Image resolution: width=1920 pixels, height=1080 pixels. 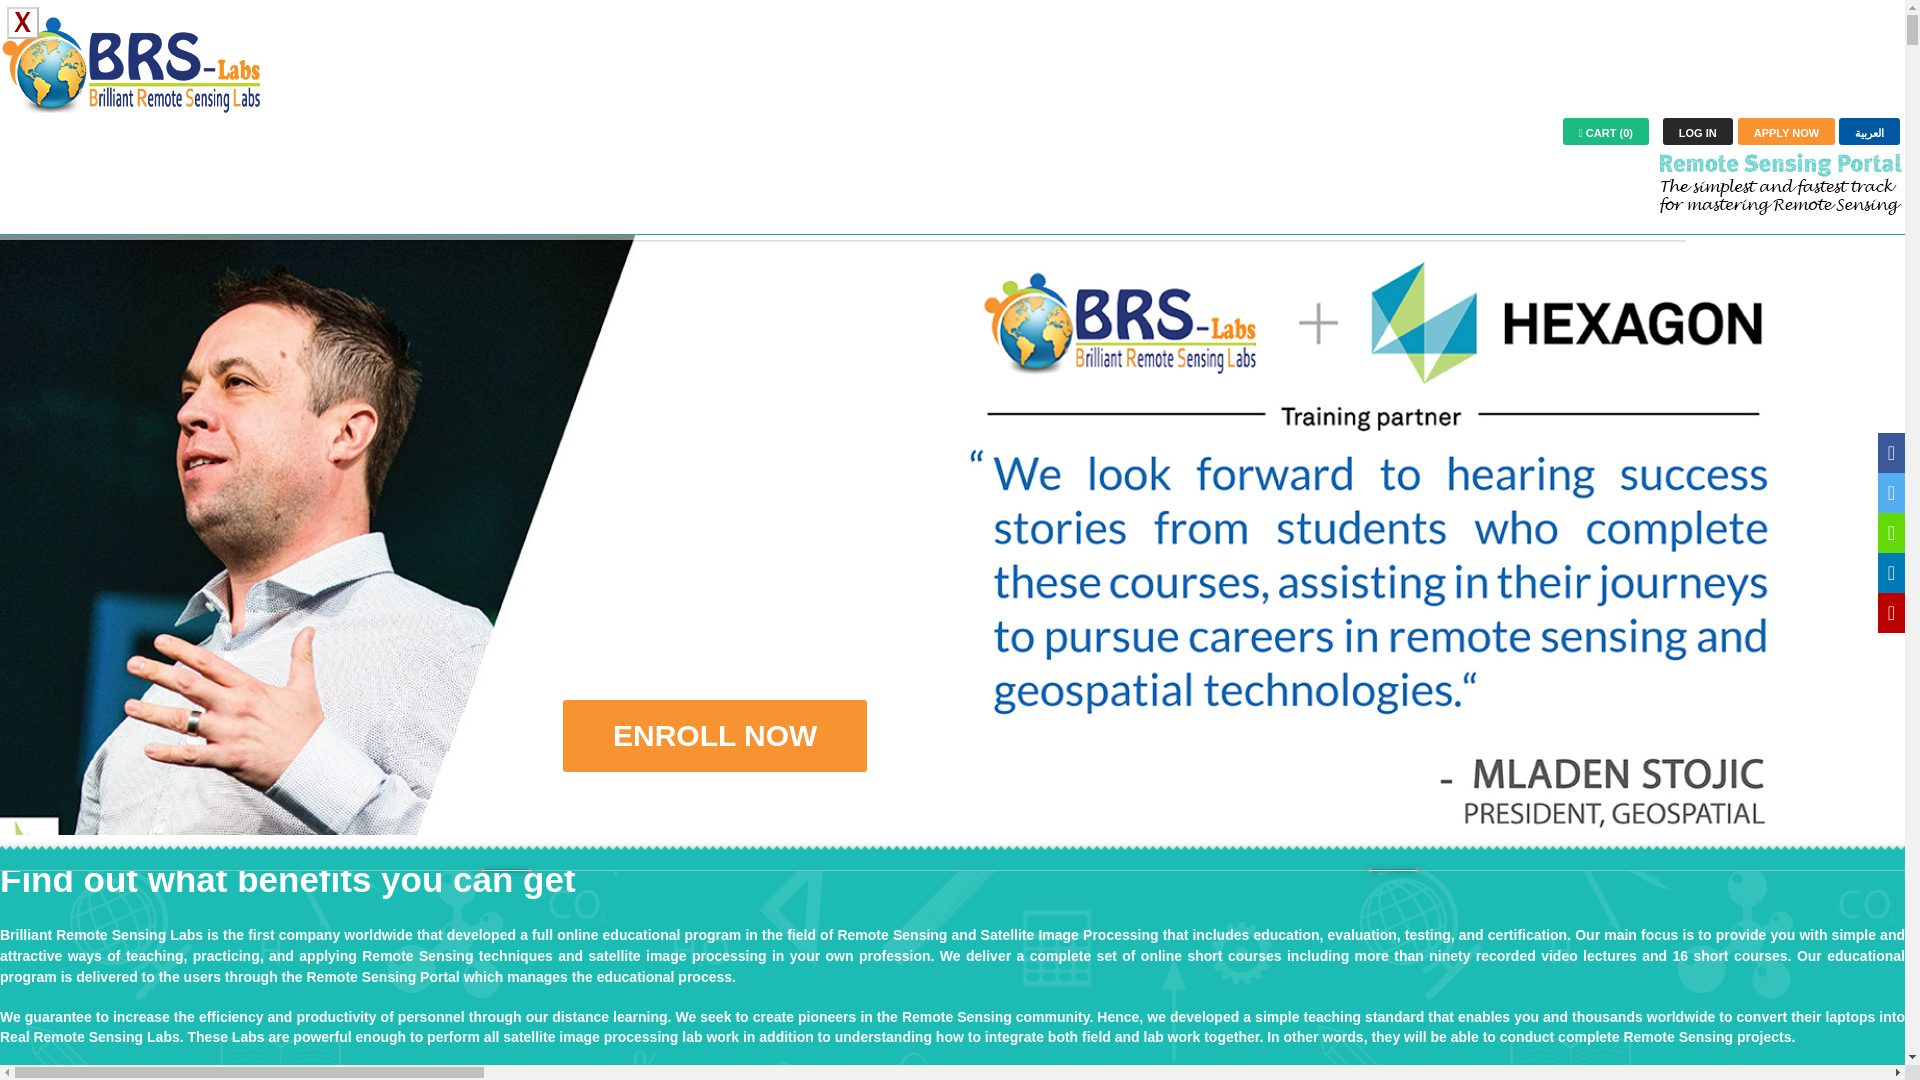 What do you see at coordinates (365, 260) in the screenshot?
I see `SCHOLARSHIPS` at bounding box center [365, 260].